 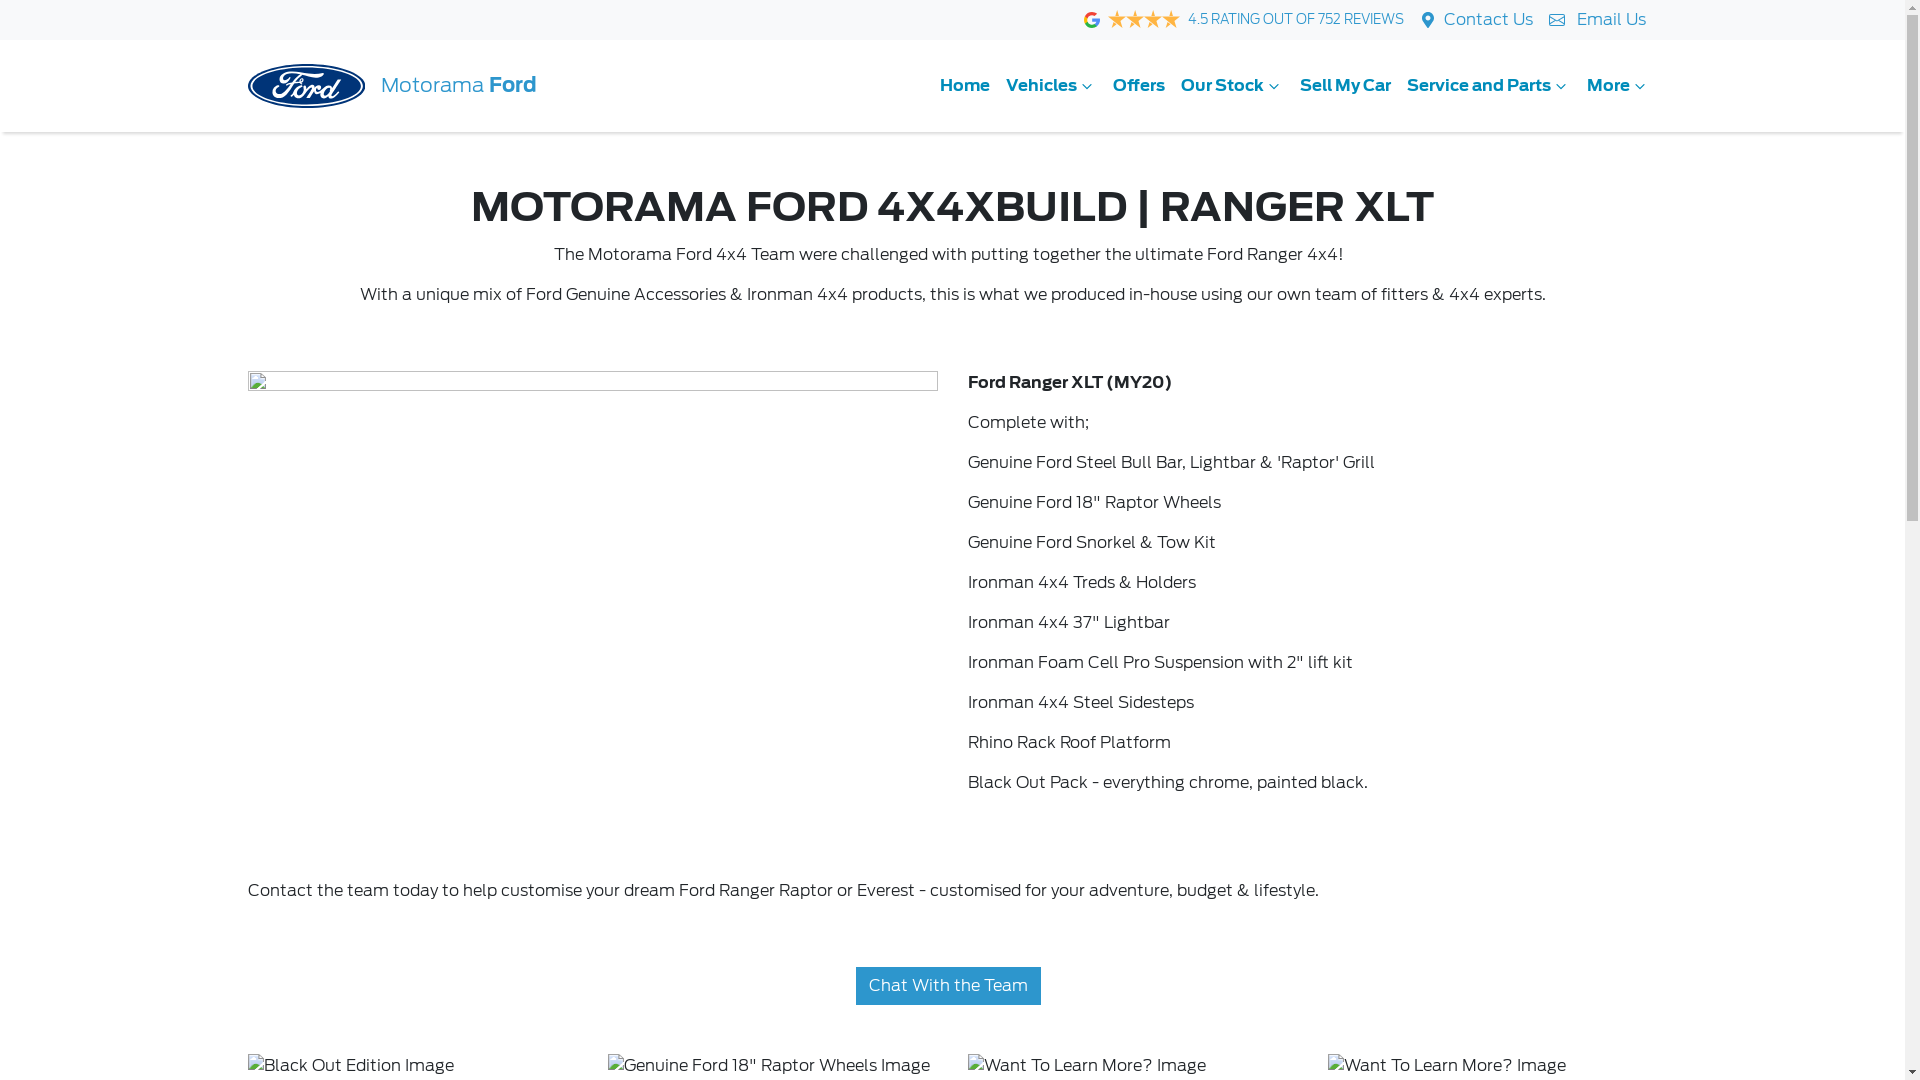 What do you see at coordinates (965, 86) in the screenshot?
I see `Home` at bounding box center [965, 86].